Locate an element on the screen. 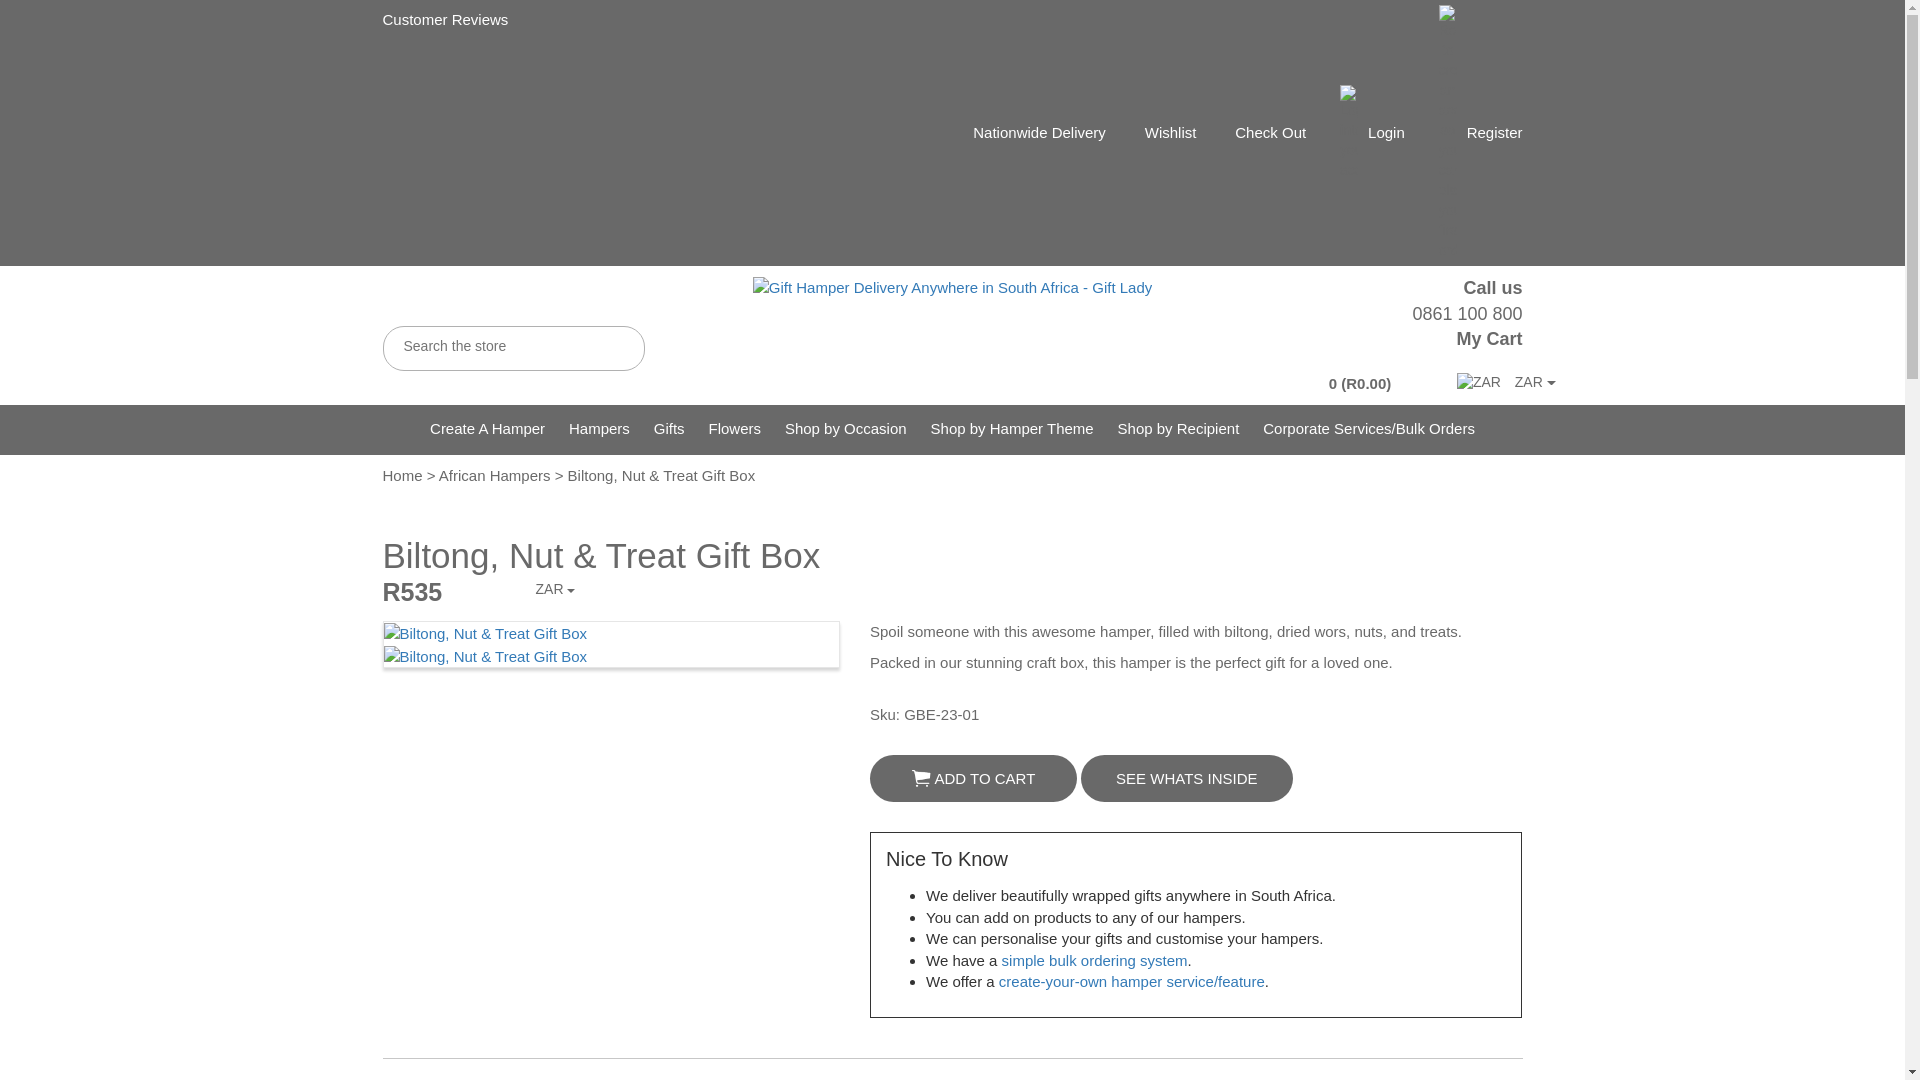  Add to Cart is located at coordinates (922, 778).